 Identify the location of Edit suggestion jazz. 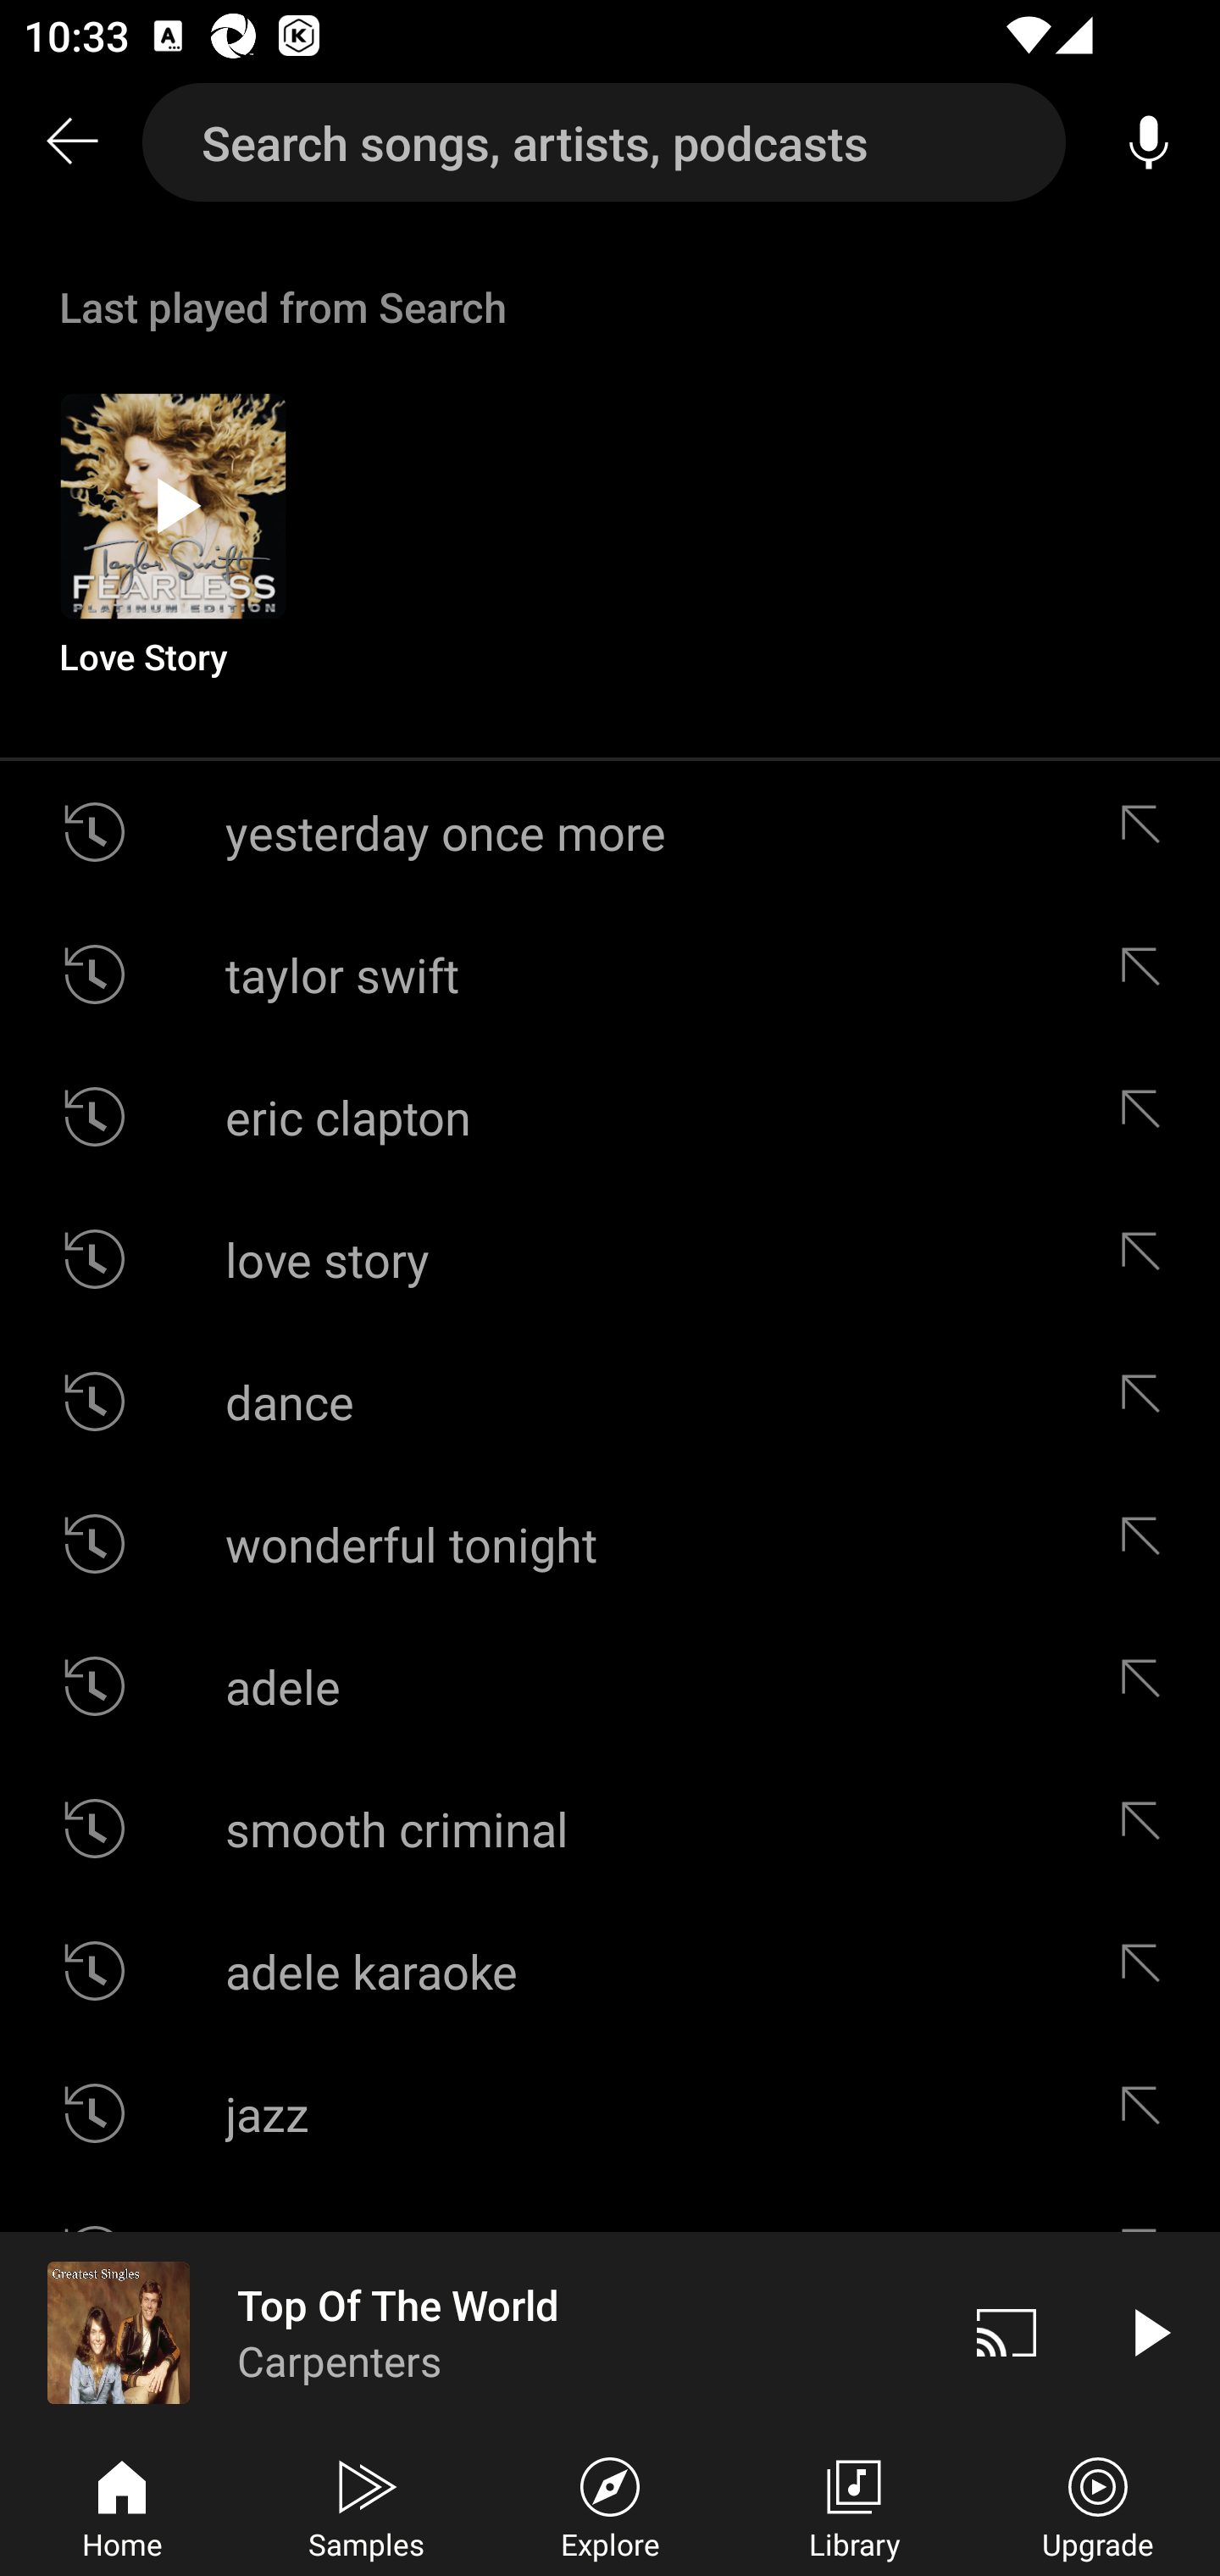
(1148, 2113).